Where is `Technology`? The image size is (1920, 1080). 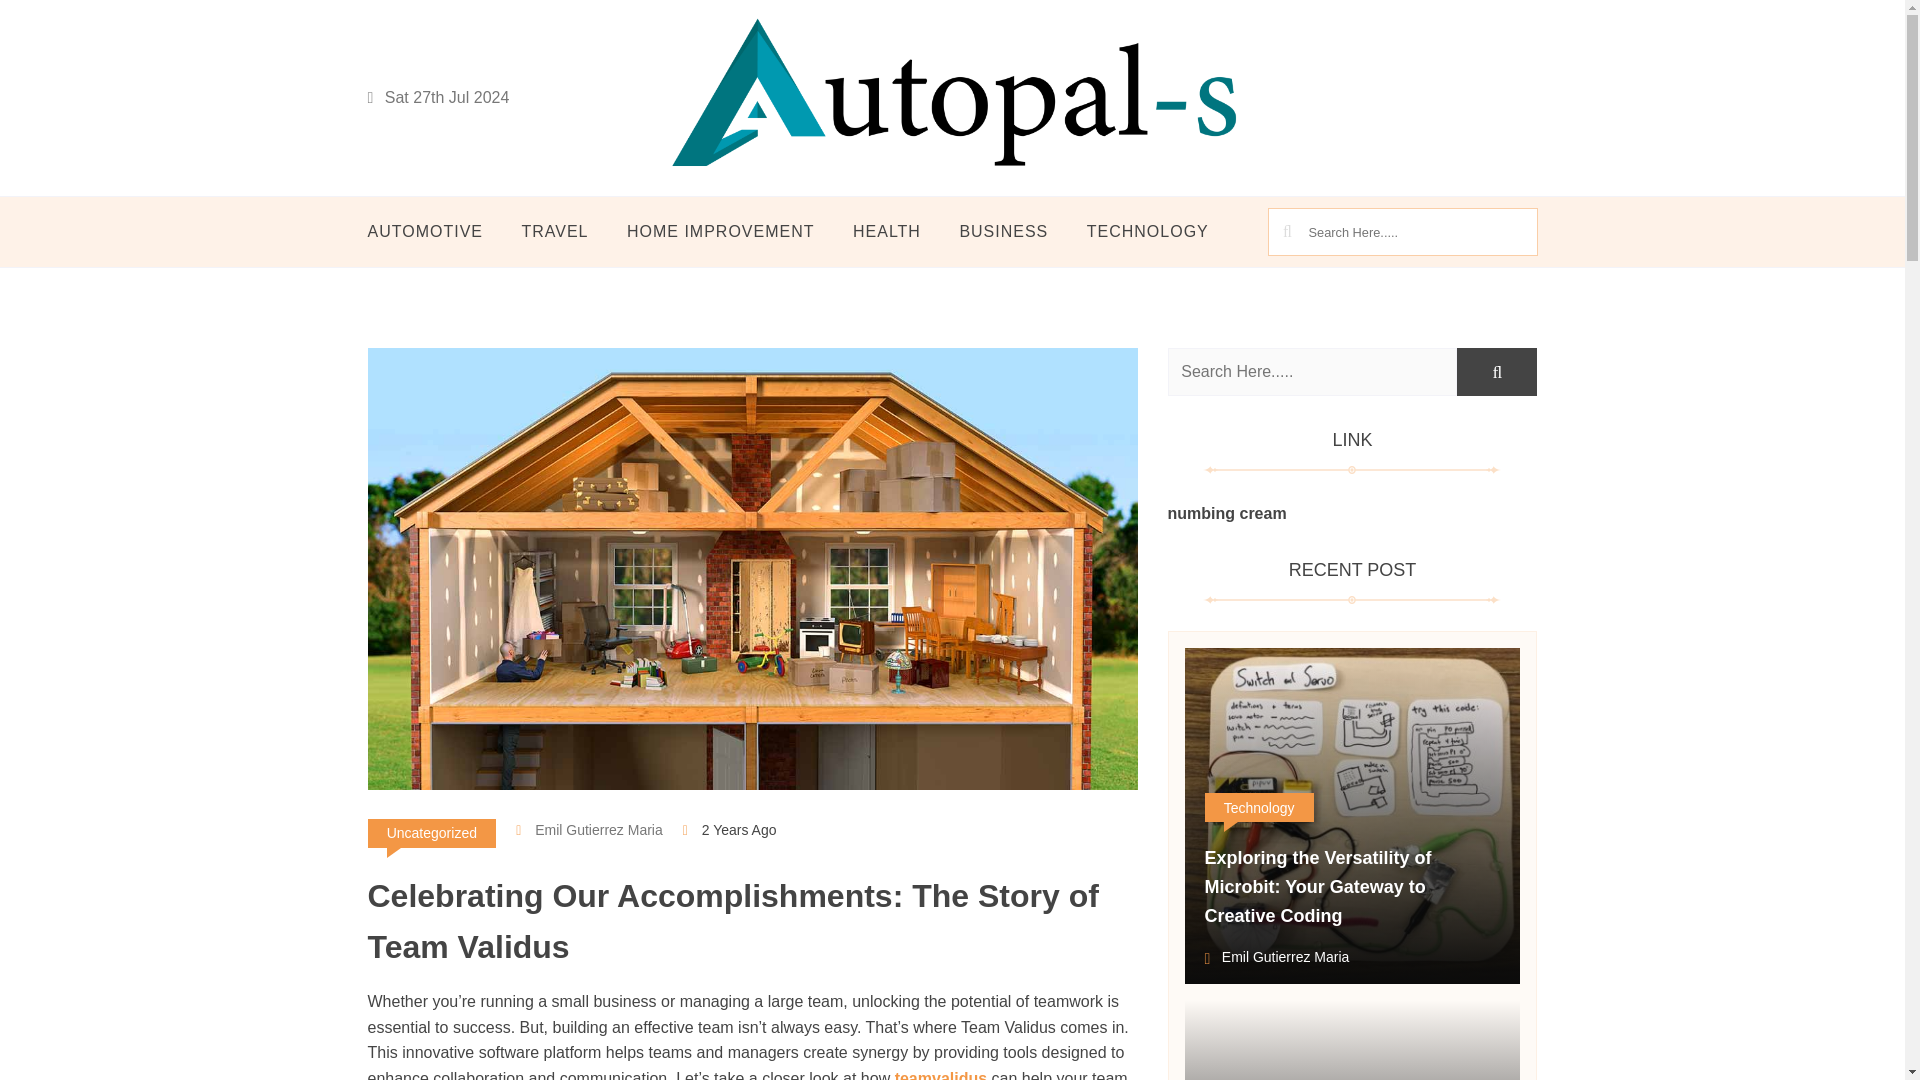 Technology is located at coordinates (1258, 806).